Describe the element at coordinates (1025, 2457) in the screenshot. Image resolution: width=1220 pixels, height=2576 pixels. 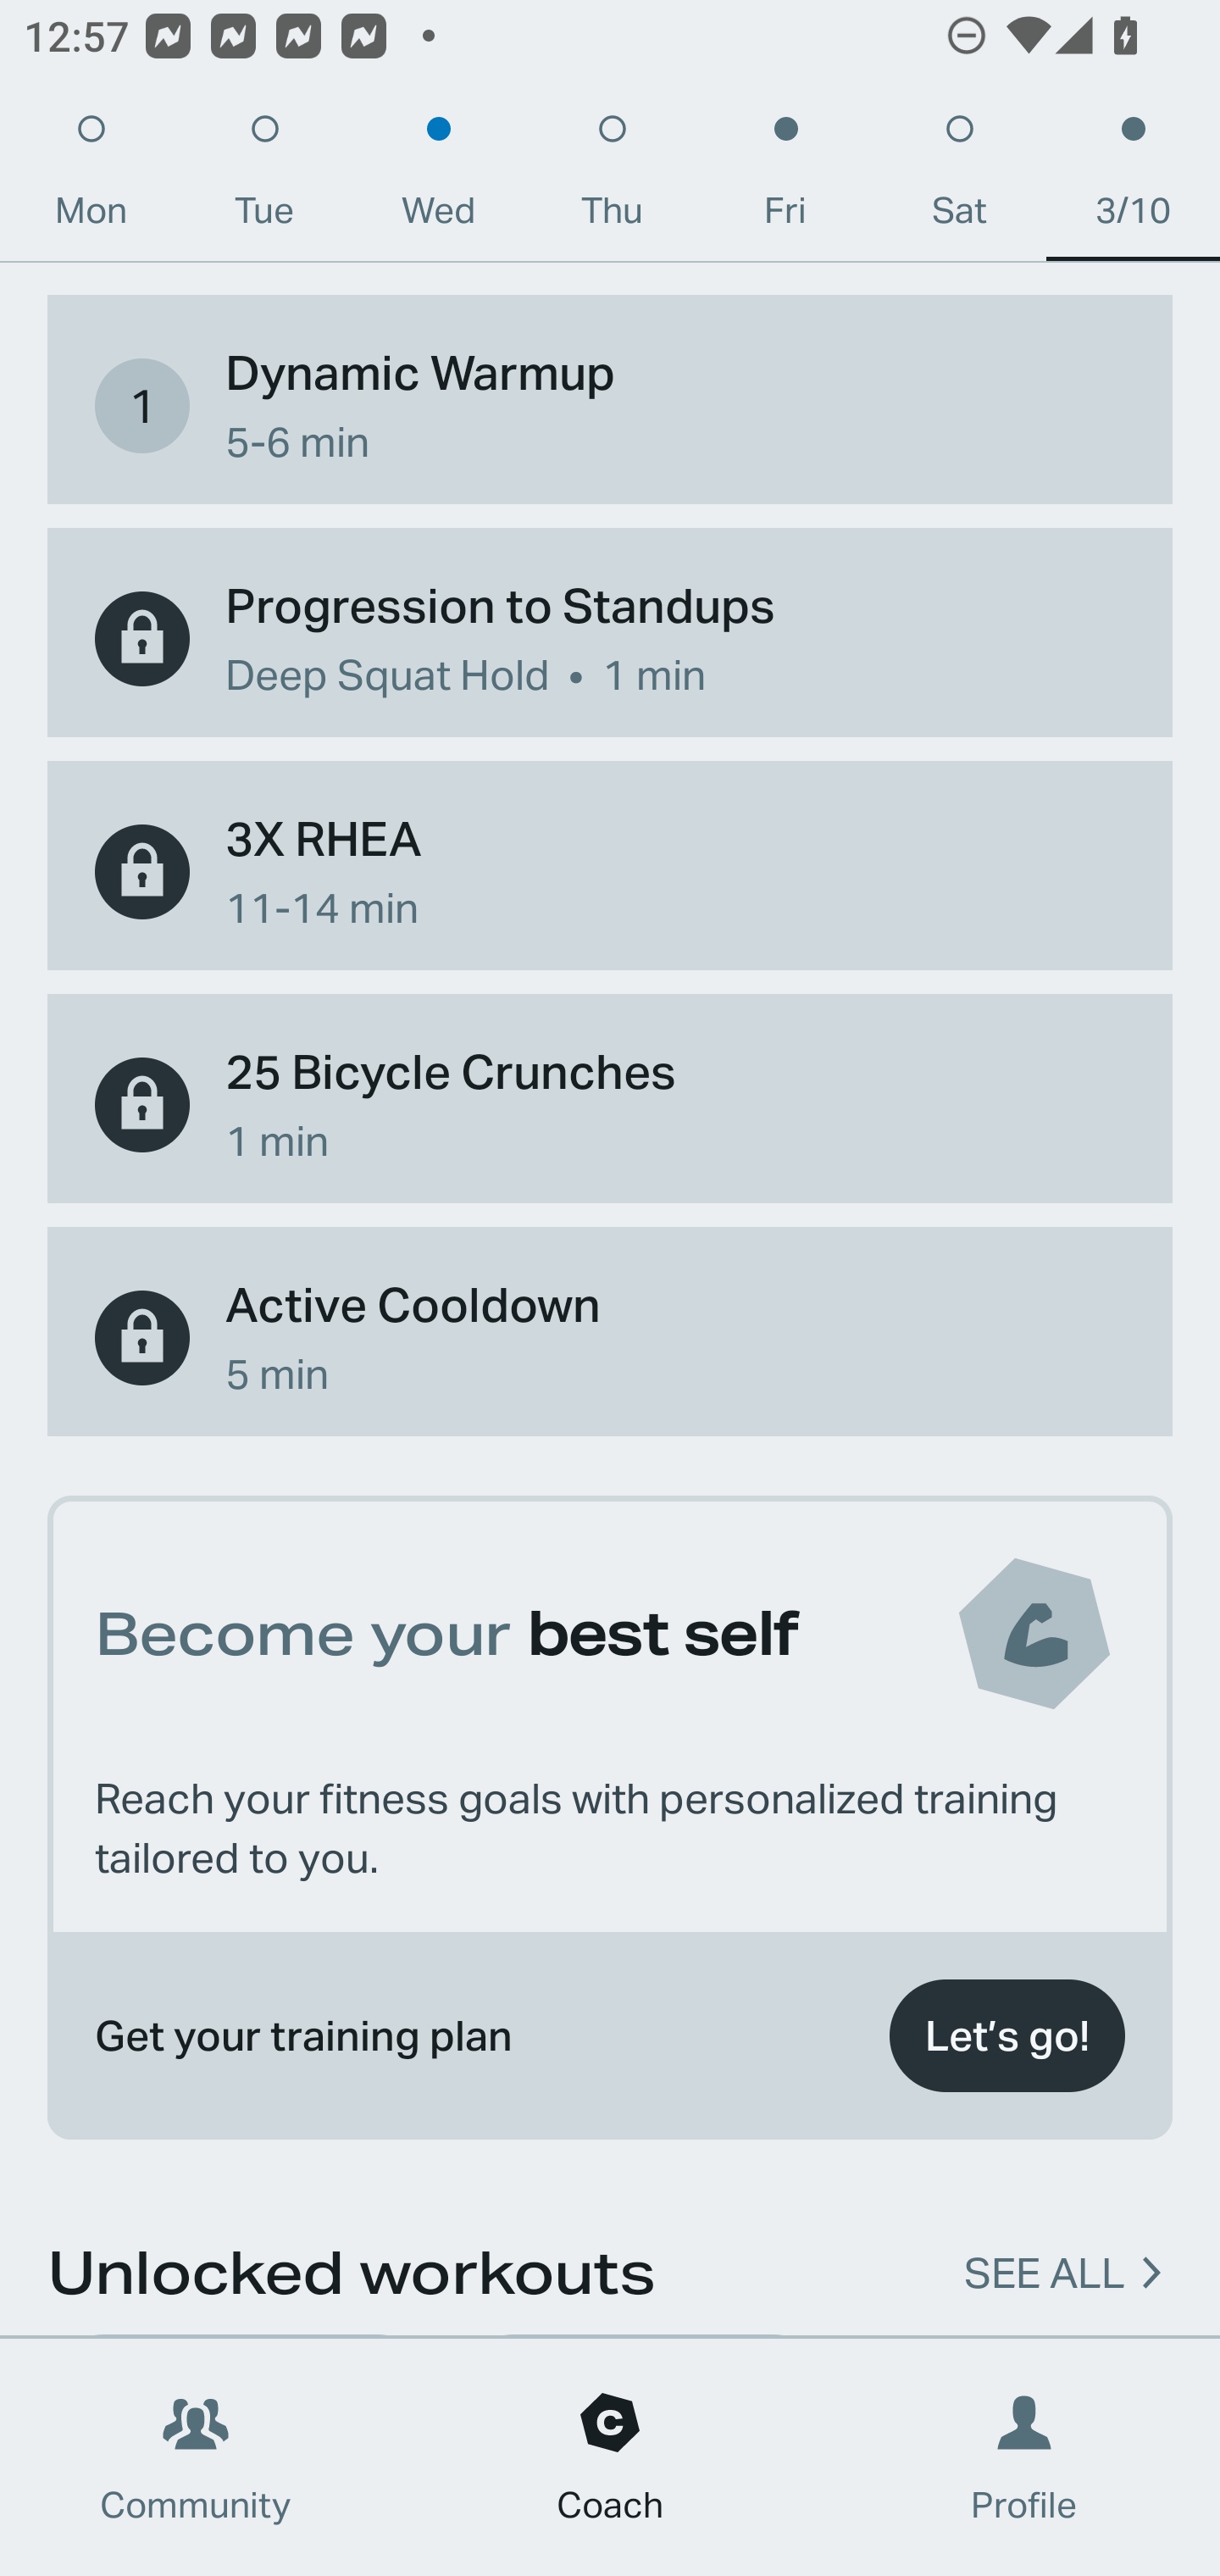
I see `Profile` at that location.